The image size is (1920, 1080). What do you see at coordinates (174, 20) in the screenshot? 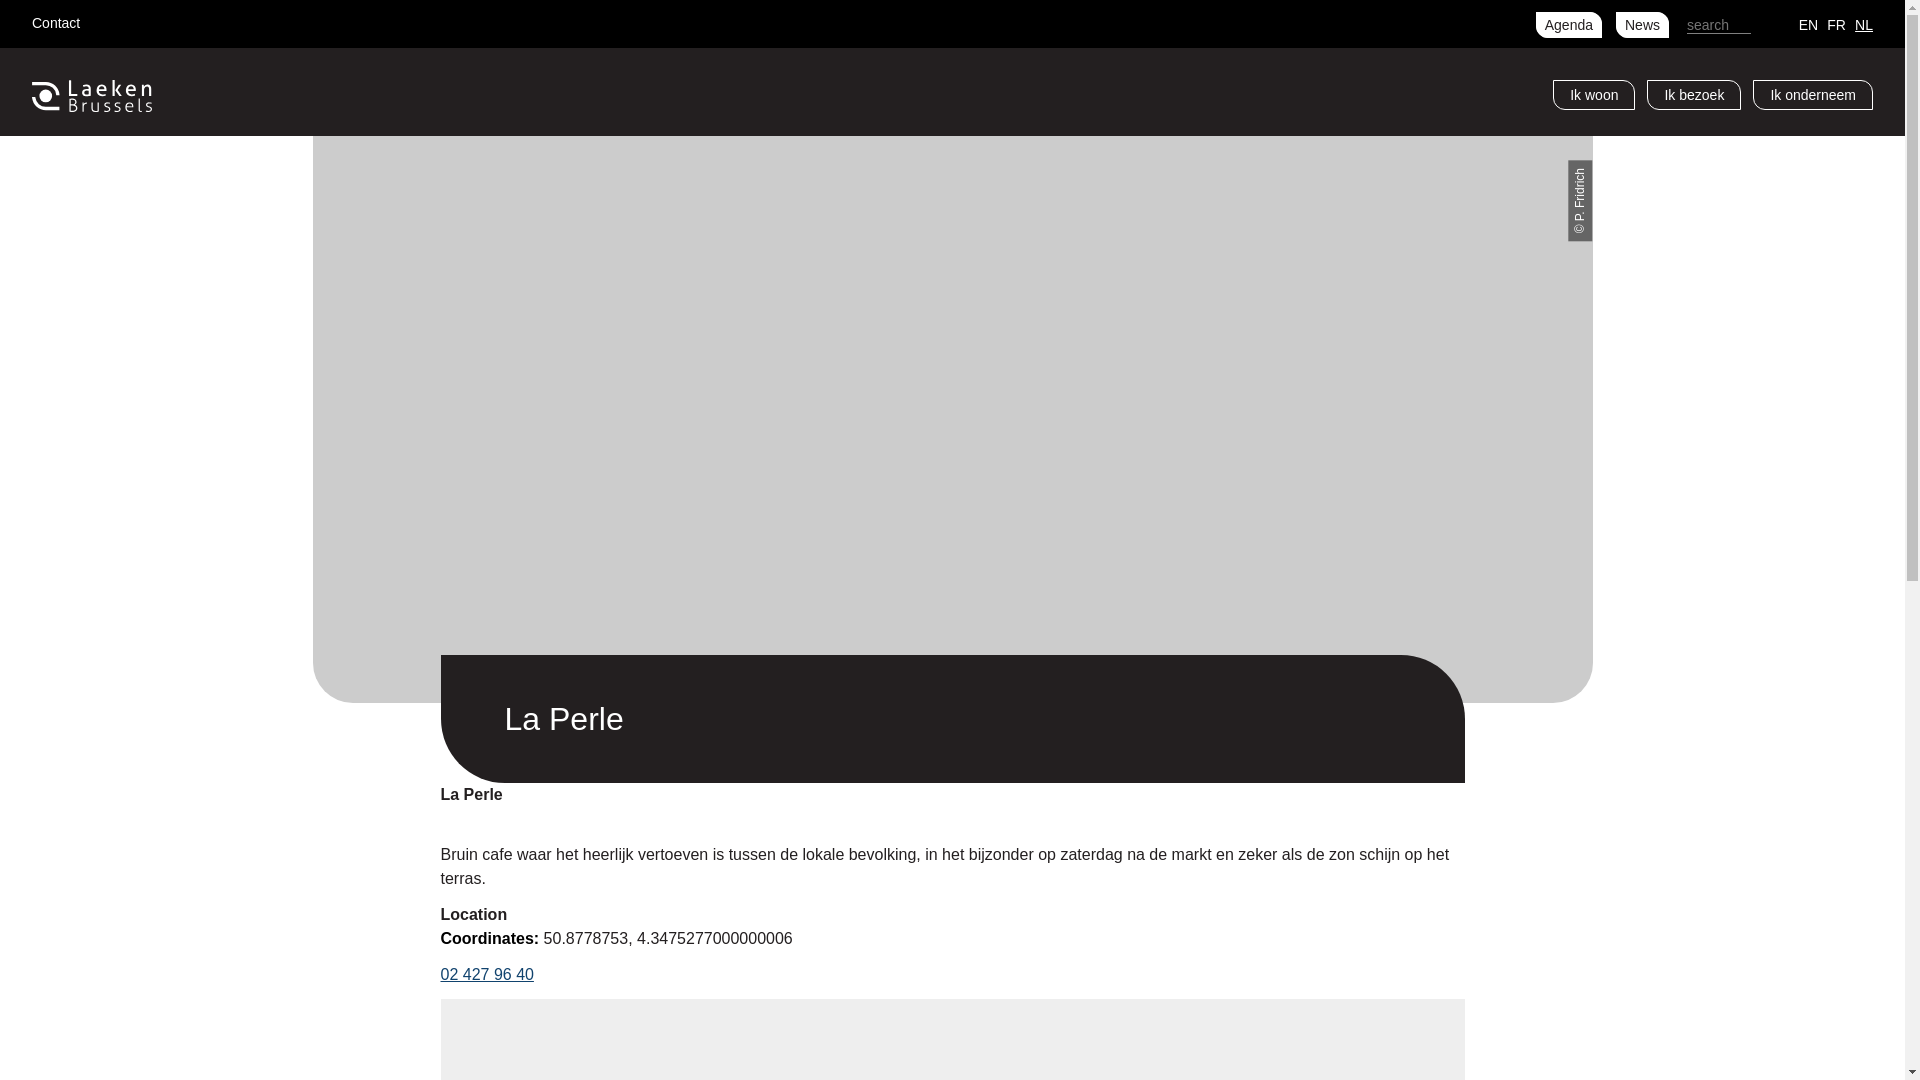
I see `Instagram` at bounding box center [174, 20].